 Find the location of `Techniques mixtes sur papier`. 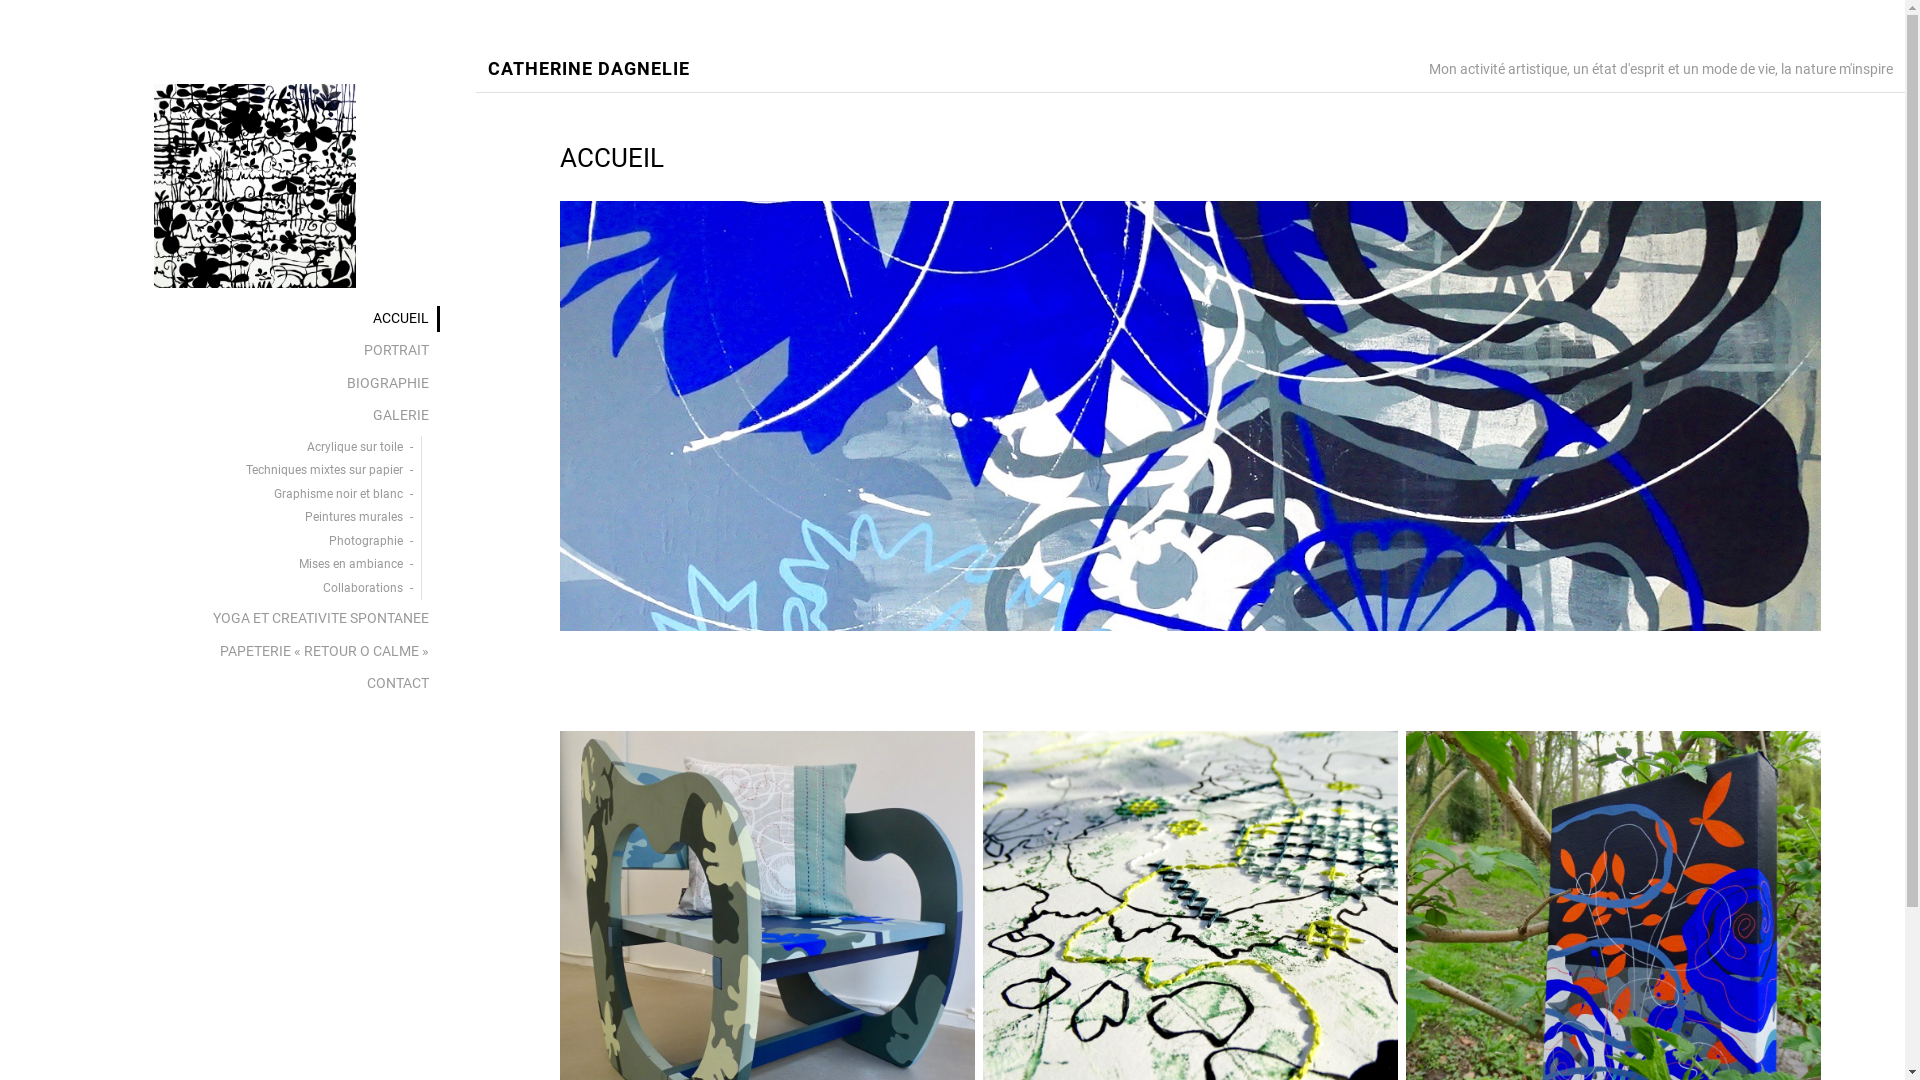

Techniques mixtes sur papier is located at coordinates (229, 471).